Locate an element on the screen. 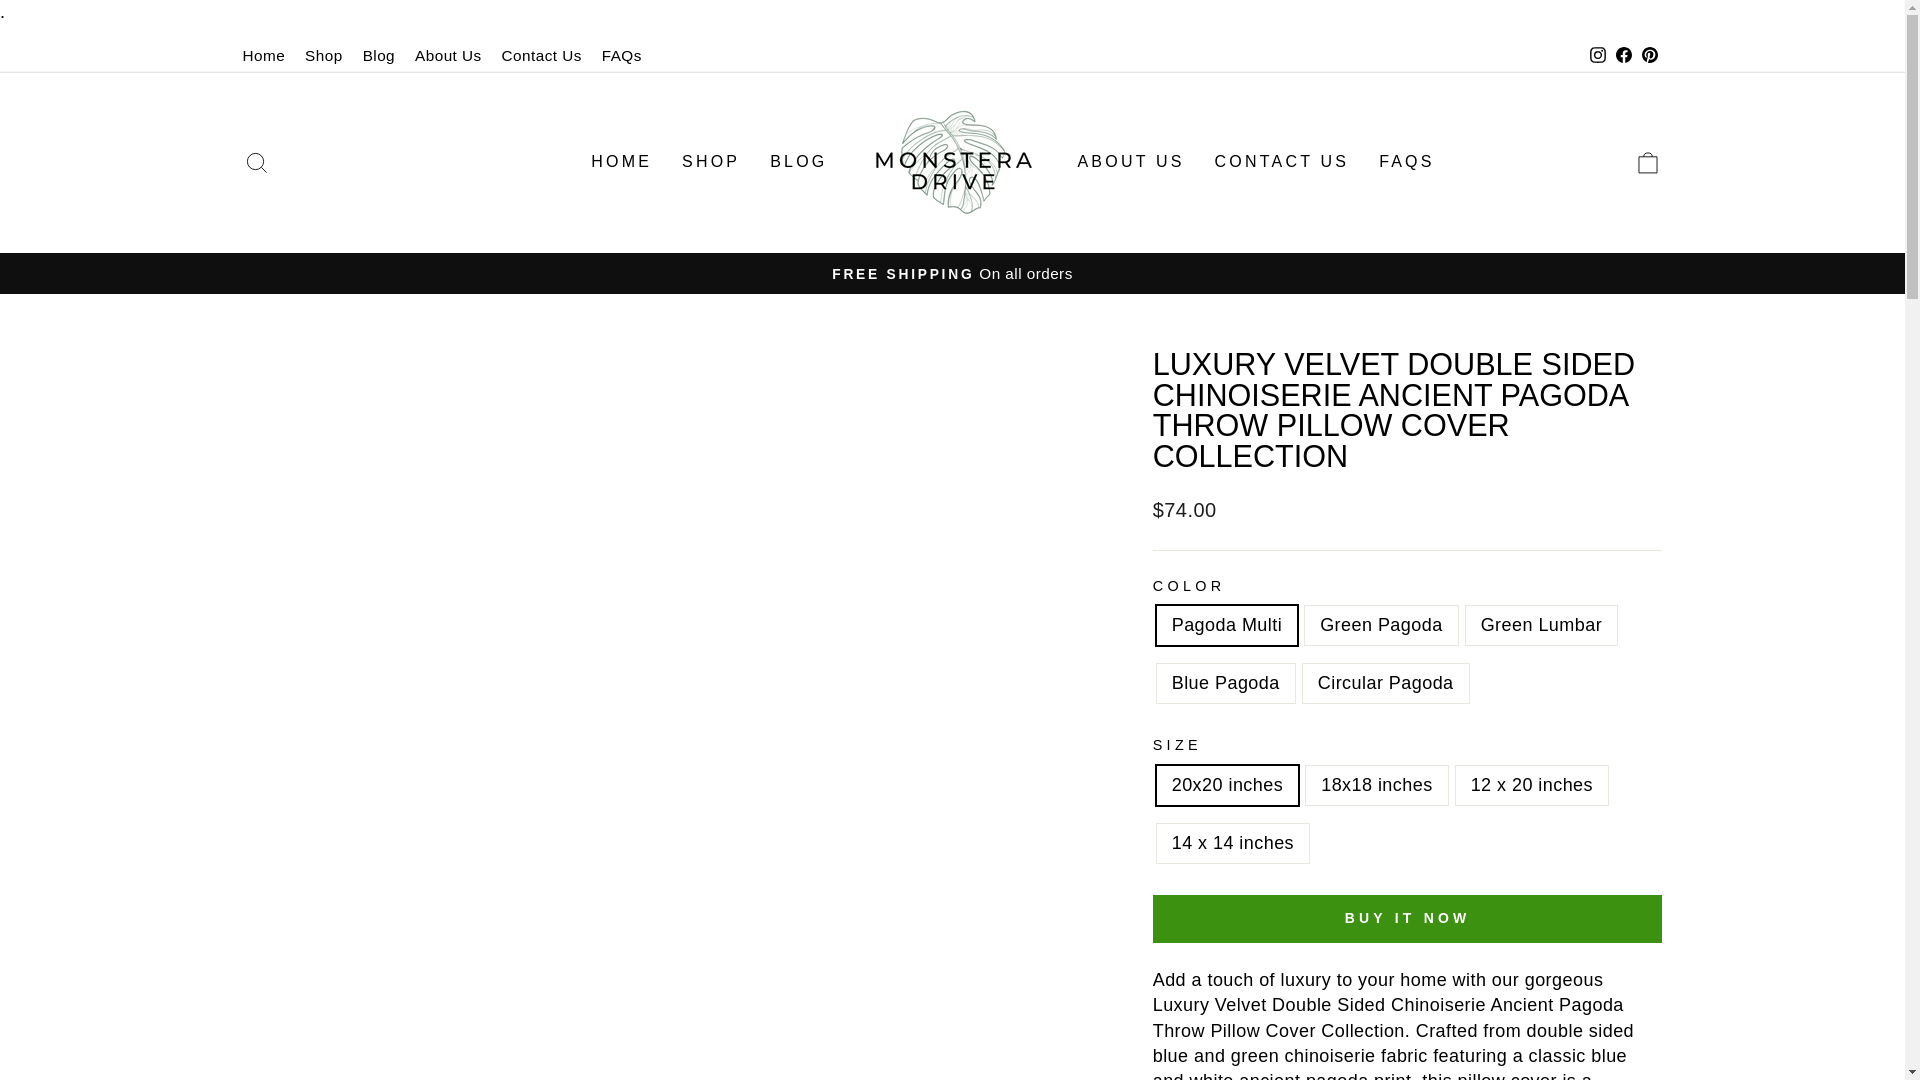  Home is located at coordinates (264, 55).